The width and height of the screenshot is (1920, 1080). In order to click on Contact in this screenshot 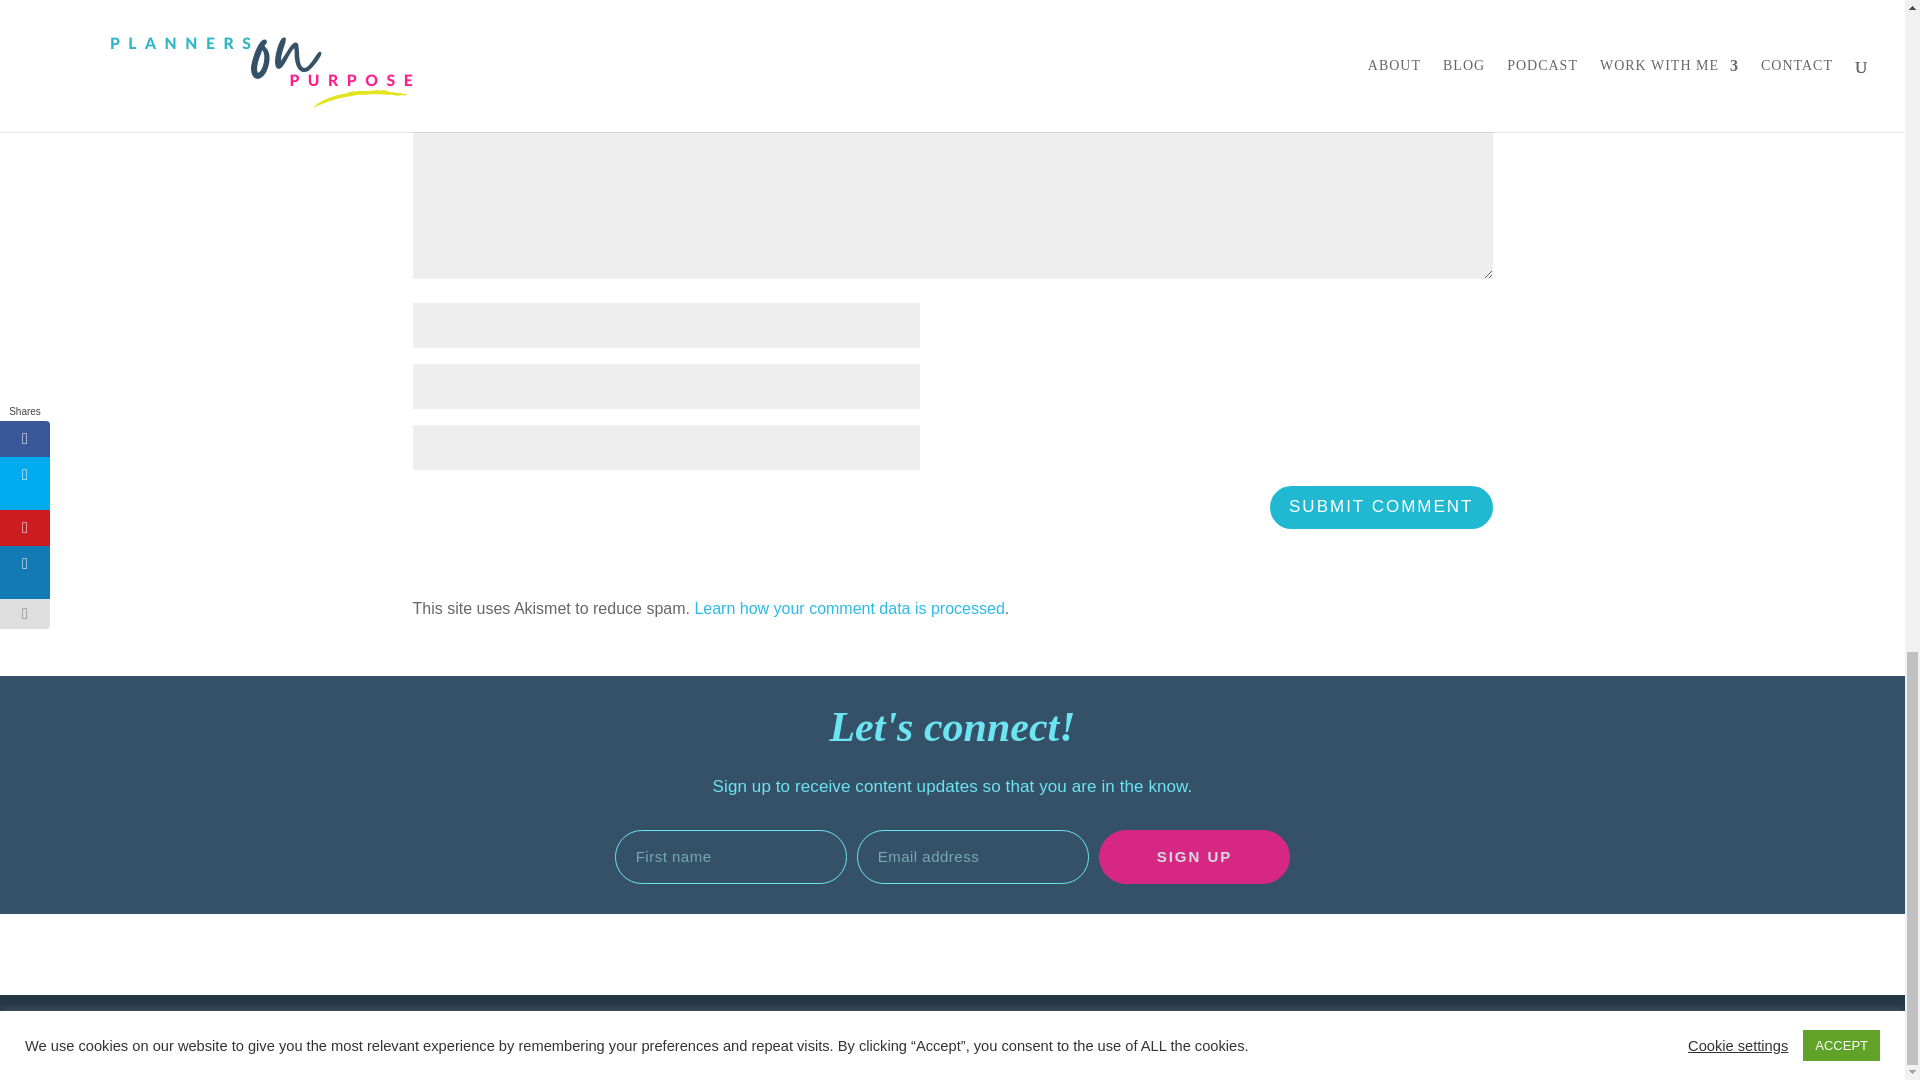, I will do `click(502, 1062)`.